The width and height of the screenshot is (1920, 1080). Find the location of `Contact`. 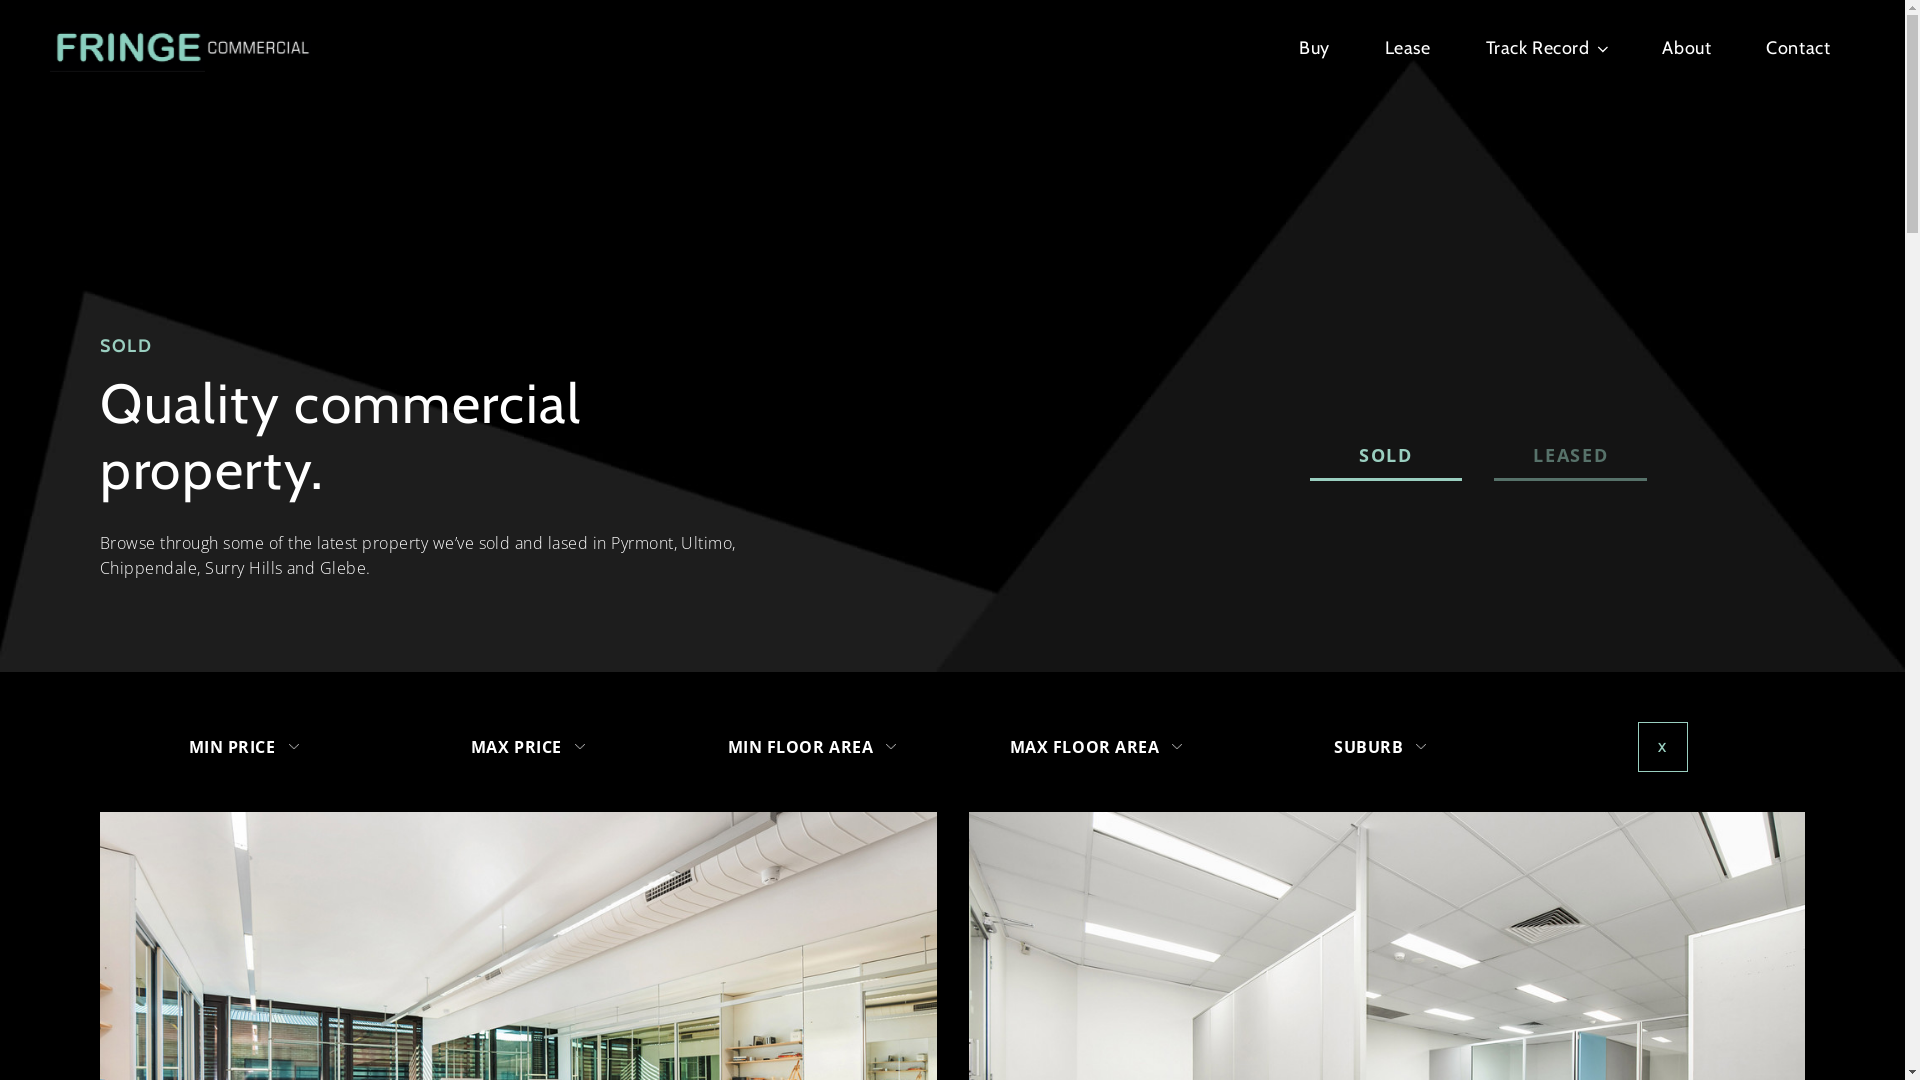

Contact is located at coordinates (1798, 48).